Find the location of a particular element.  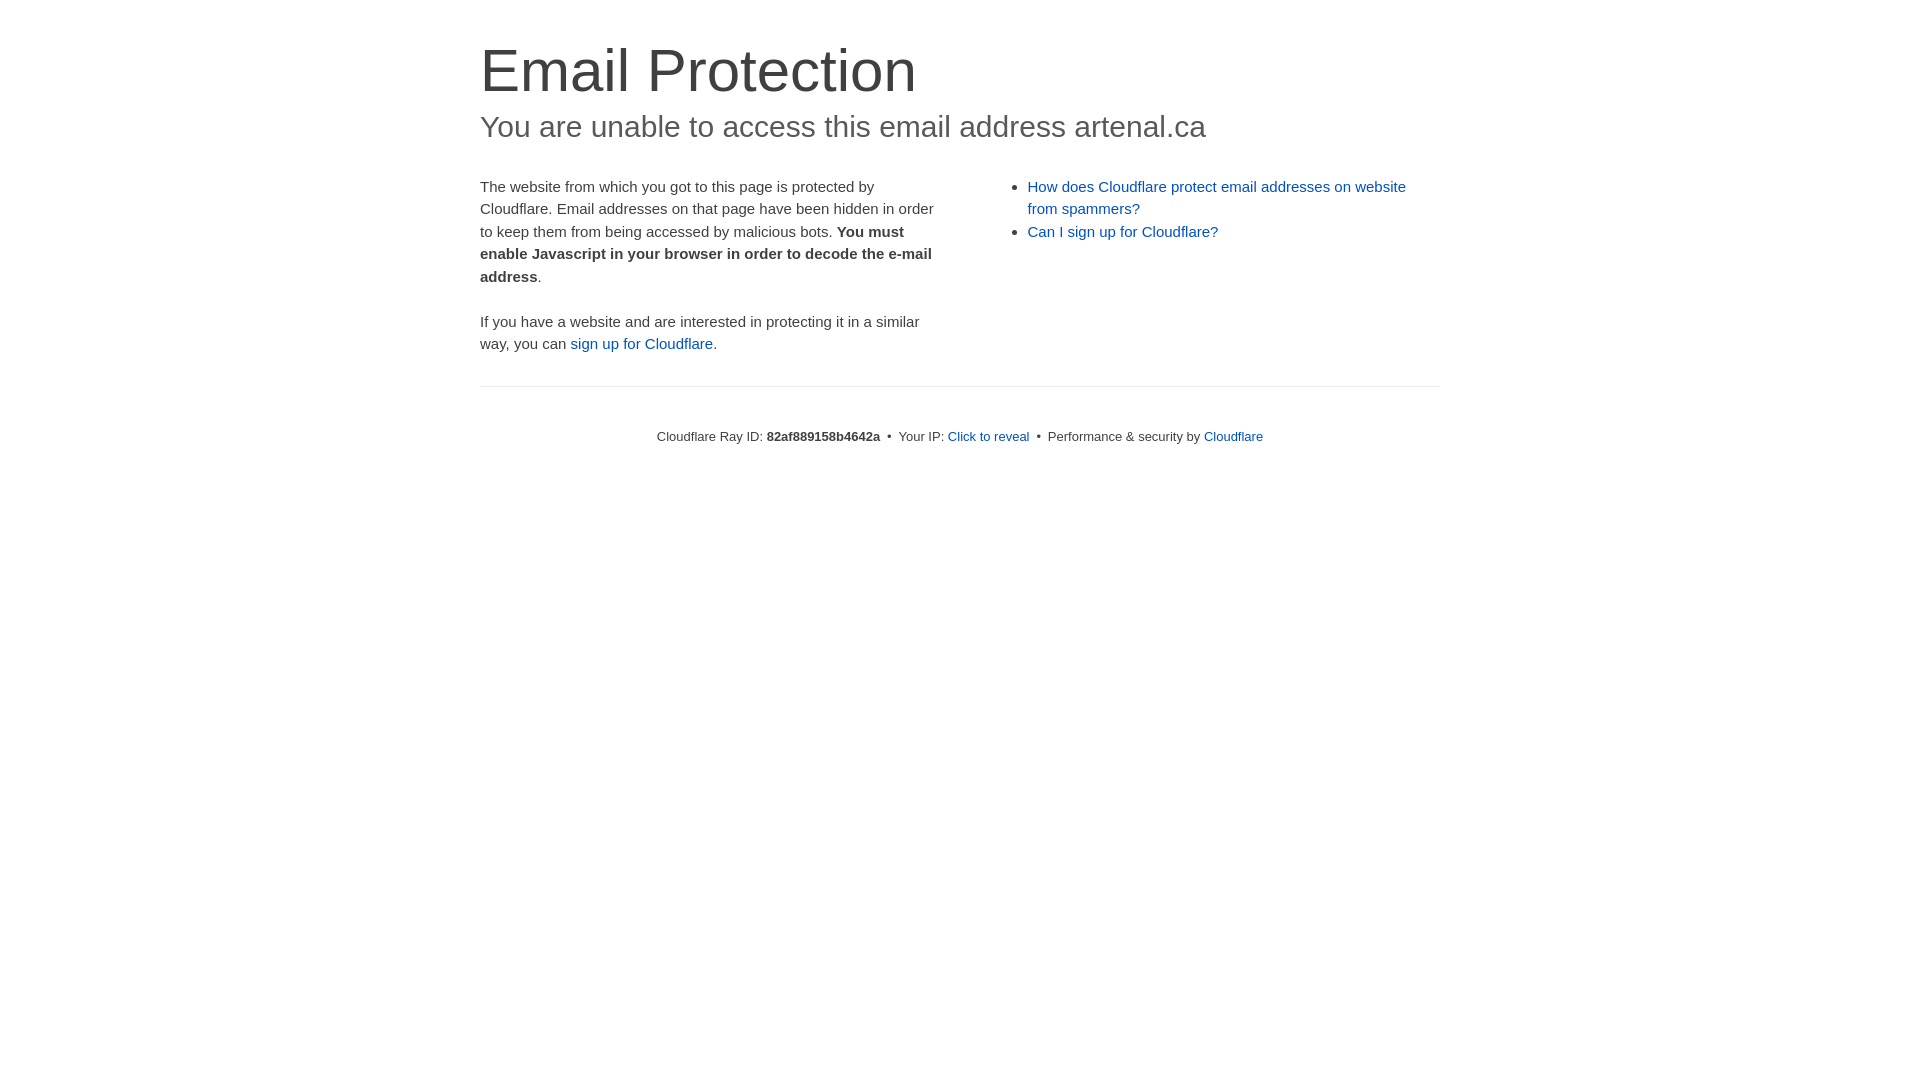

Can I sign up for Cloudflare? is located at coordinates (1124, 232).